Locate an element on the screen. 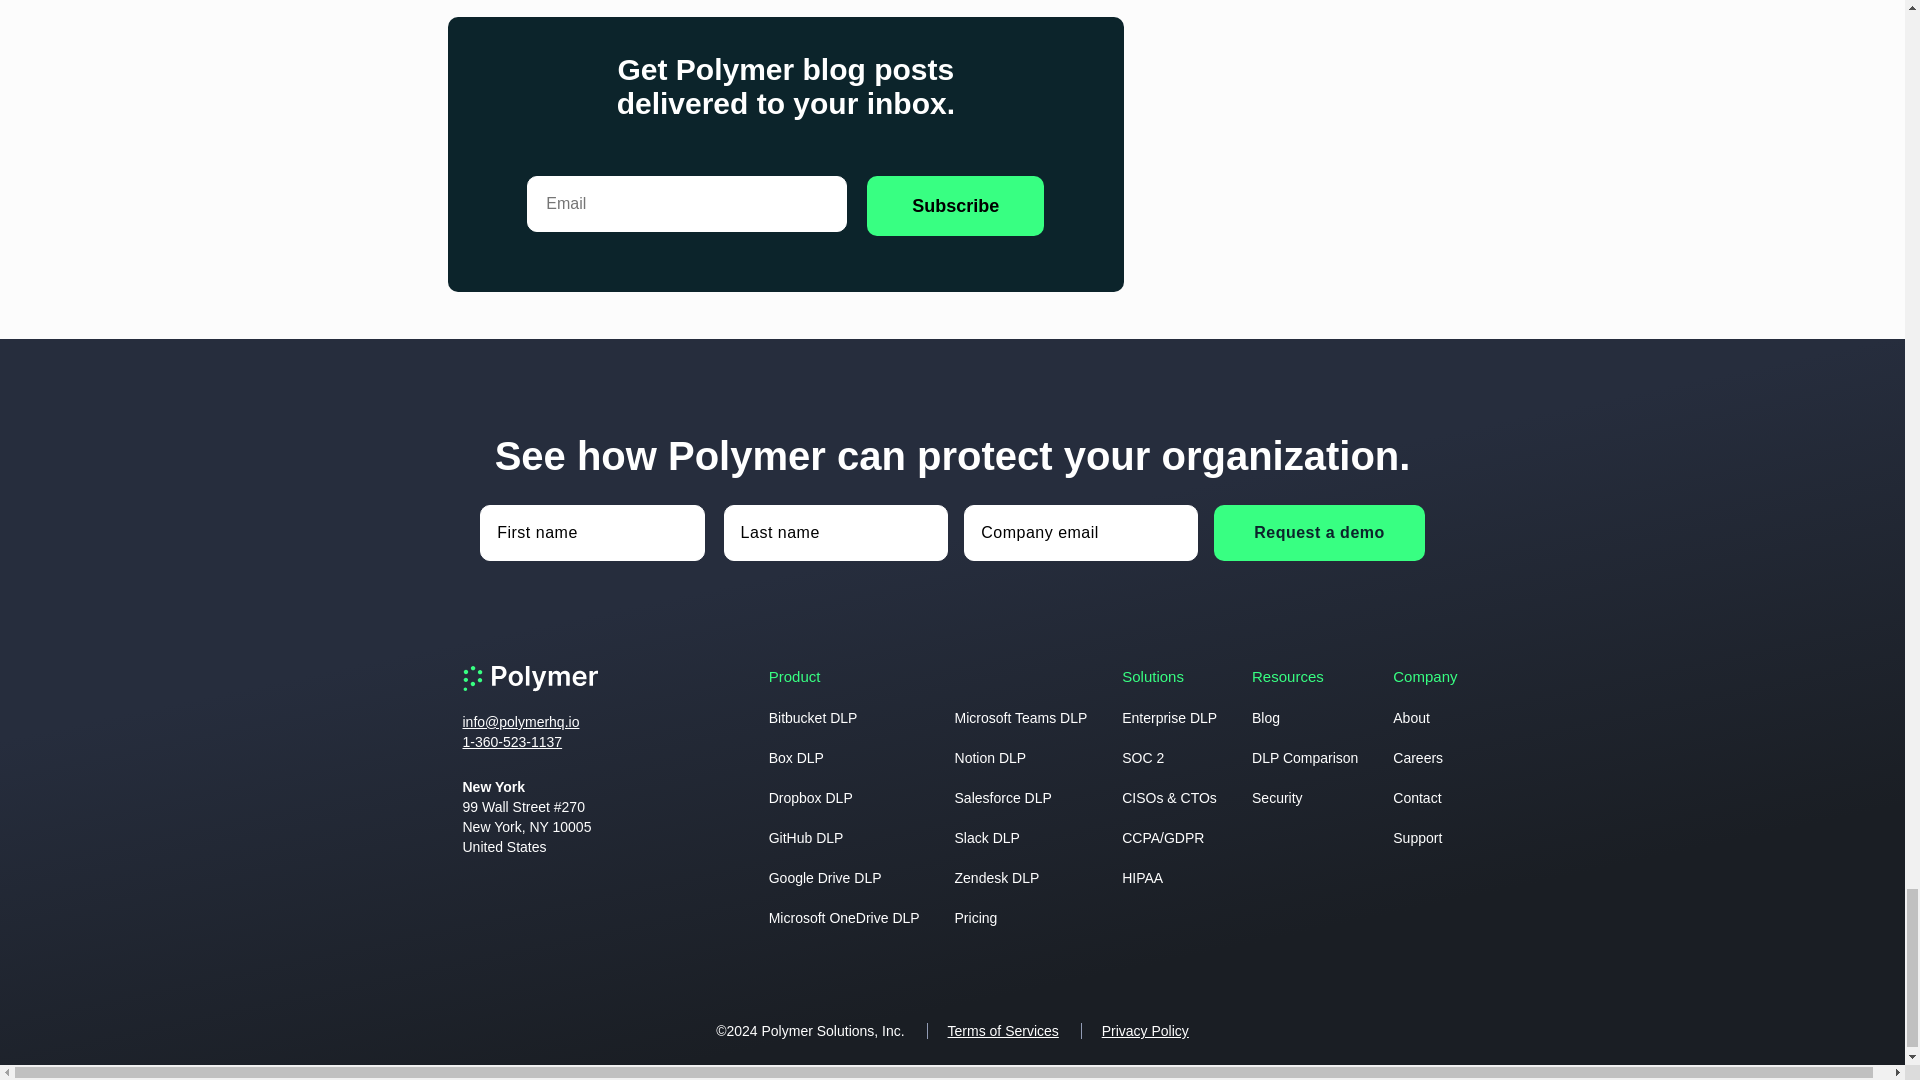  Subscribe is located at coordinates (956, 206).